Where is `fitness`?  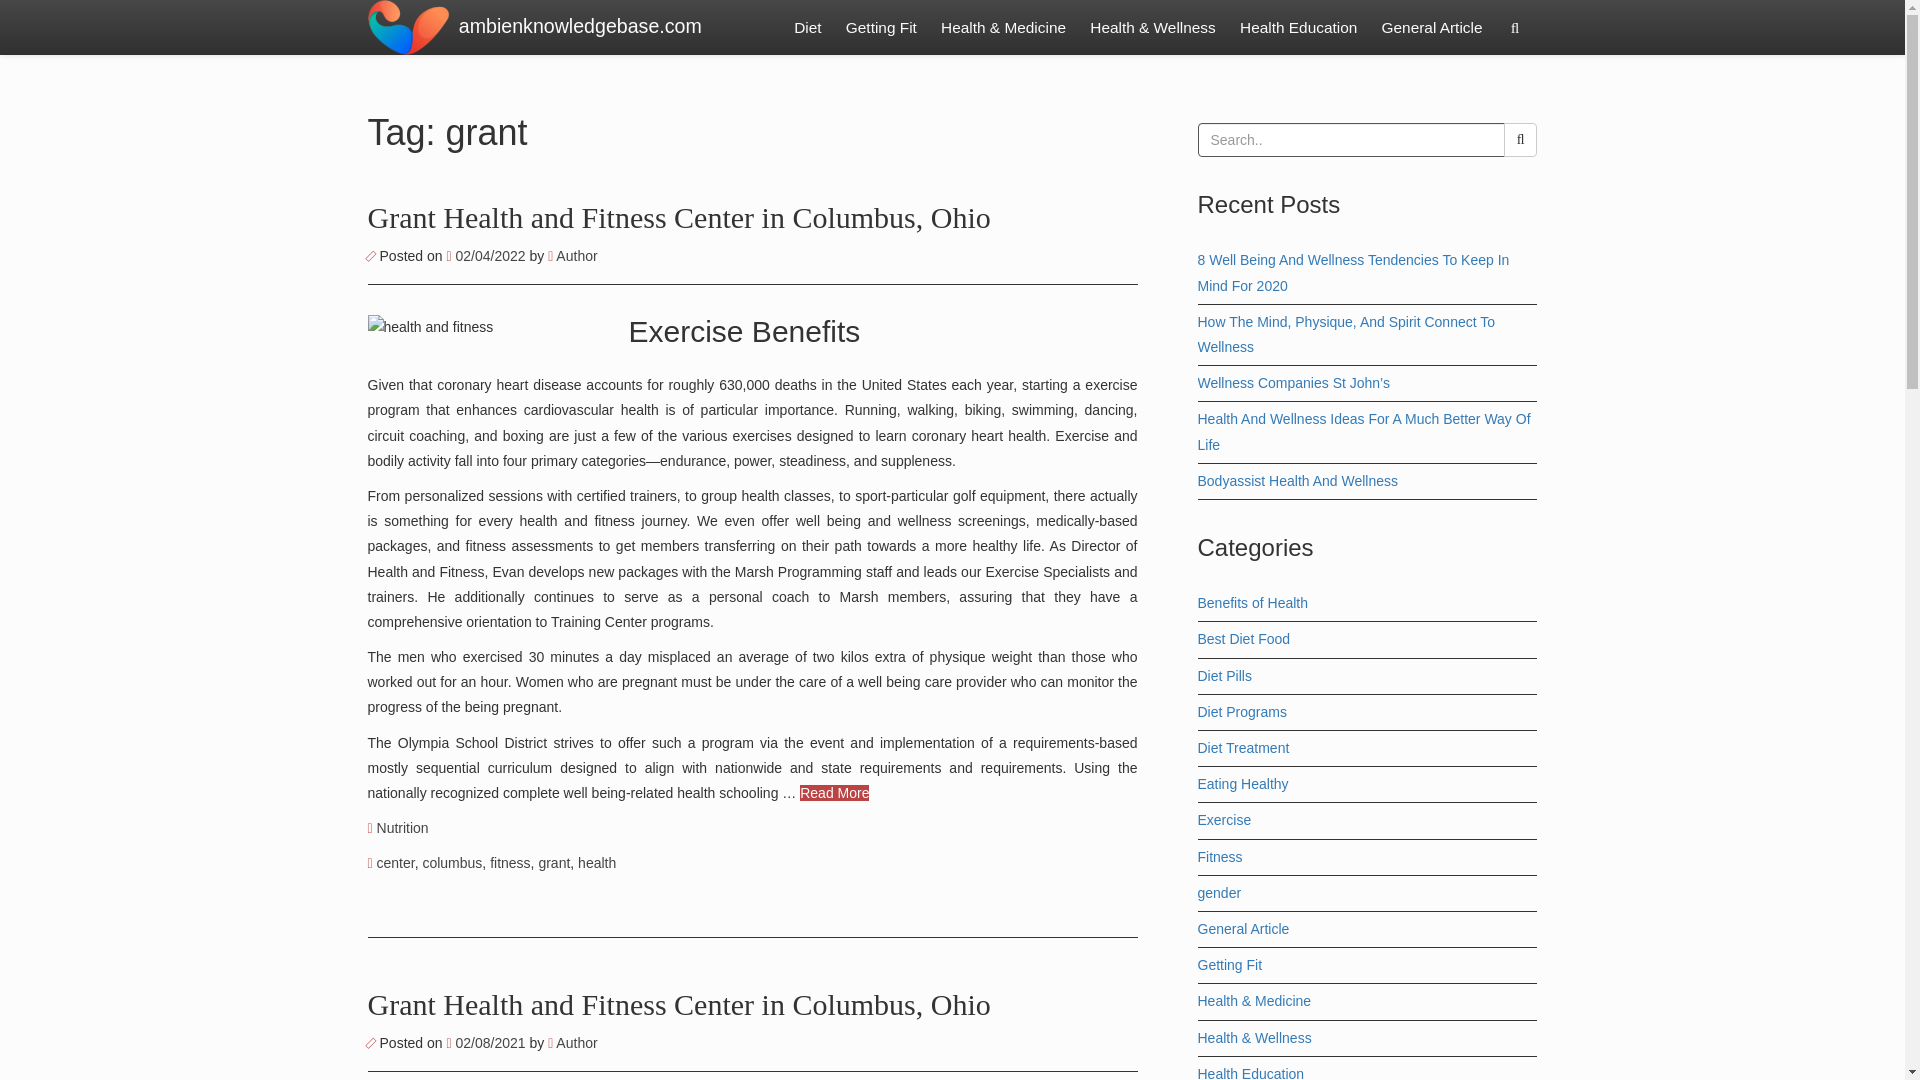 fitness is located at coordinates (509, 862).